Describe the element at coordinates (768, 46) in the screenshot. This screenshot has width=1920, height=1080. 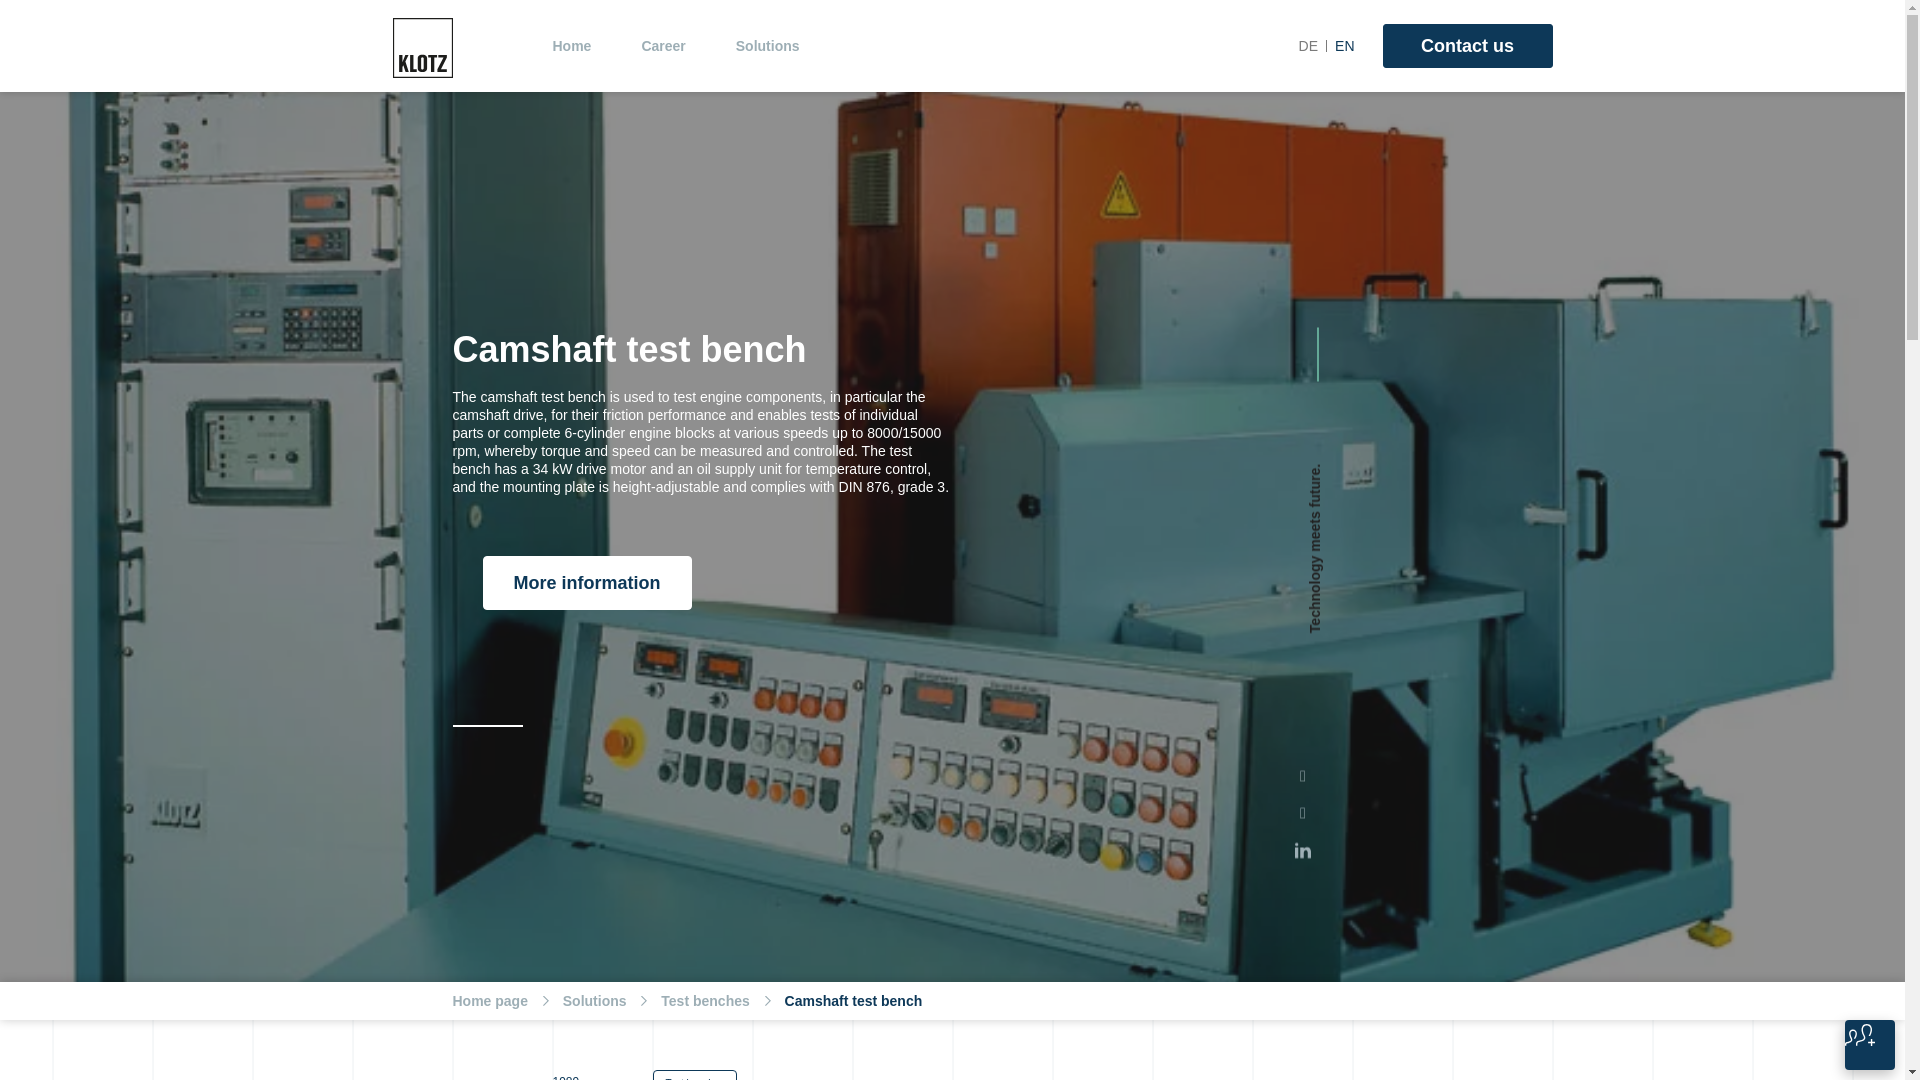
I see `Solutions` at that location.